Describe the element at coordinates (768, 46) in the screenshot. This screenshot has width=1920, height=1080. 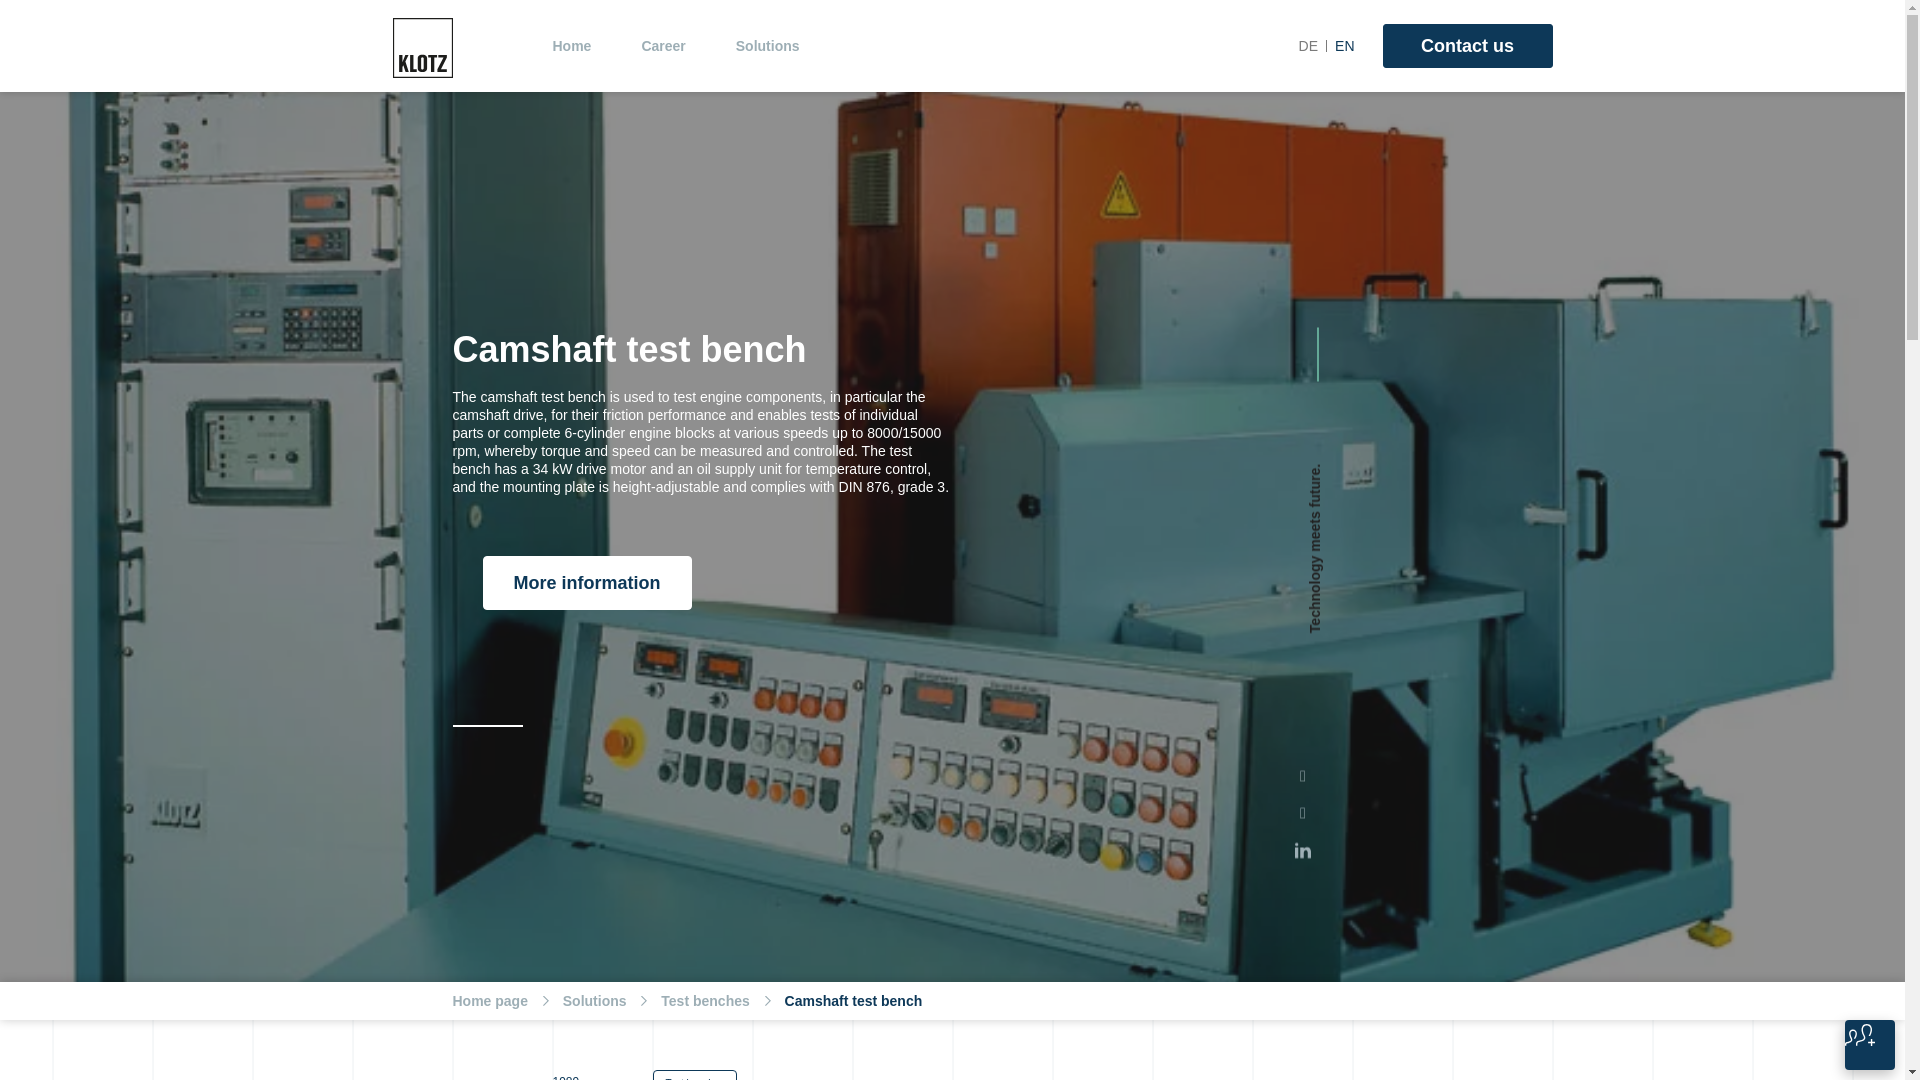
I see `Solutions` at that location.